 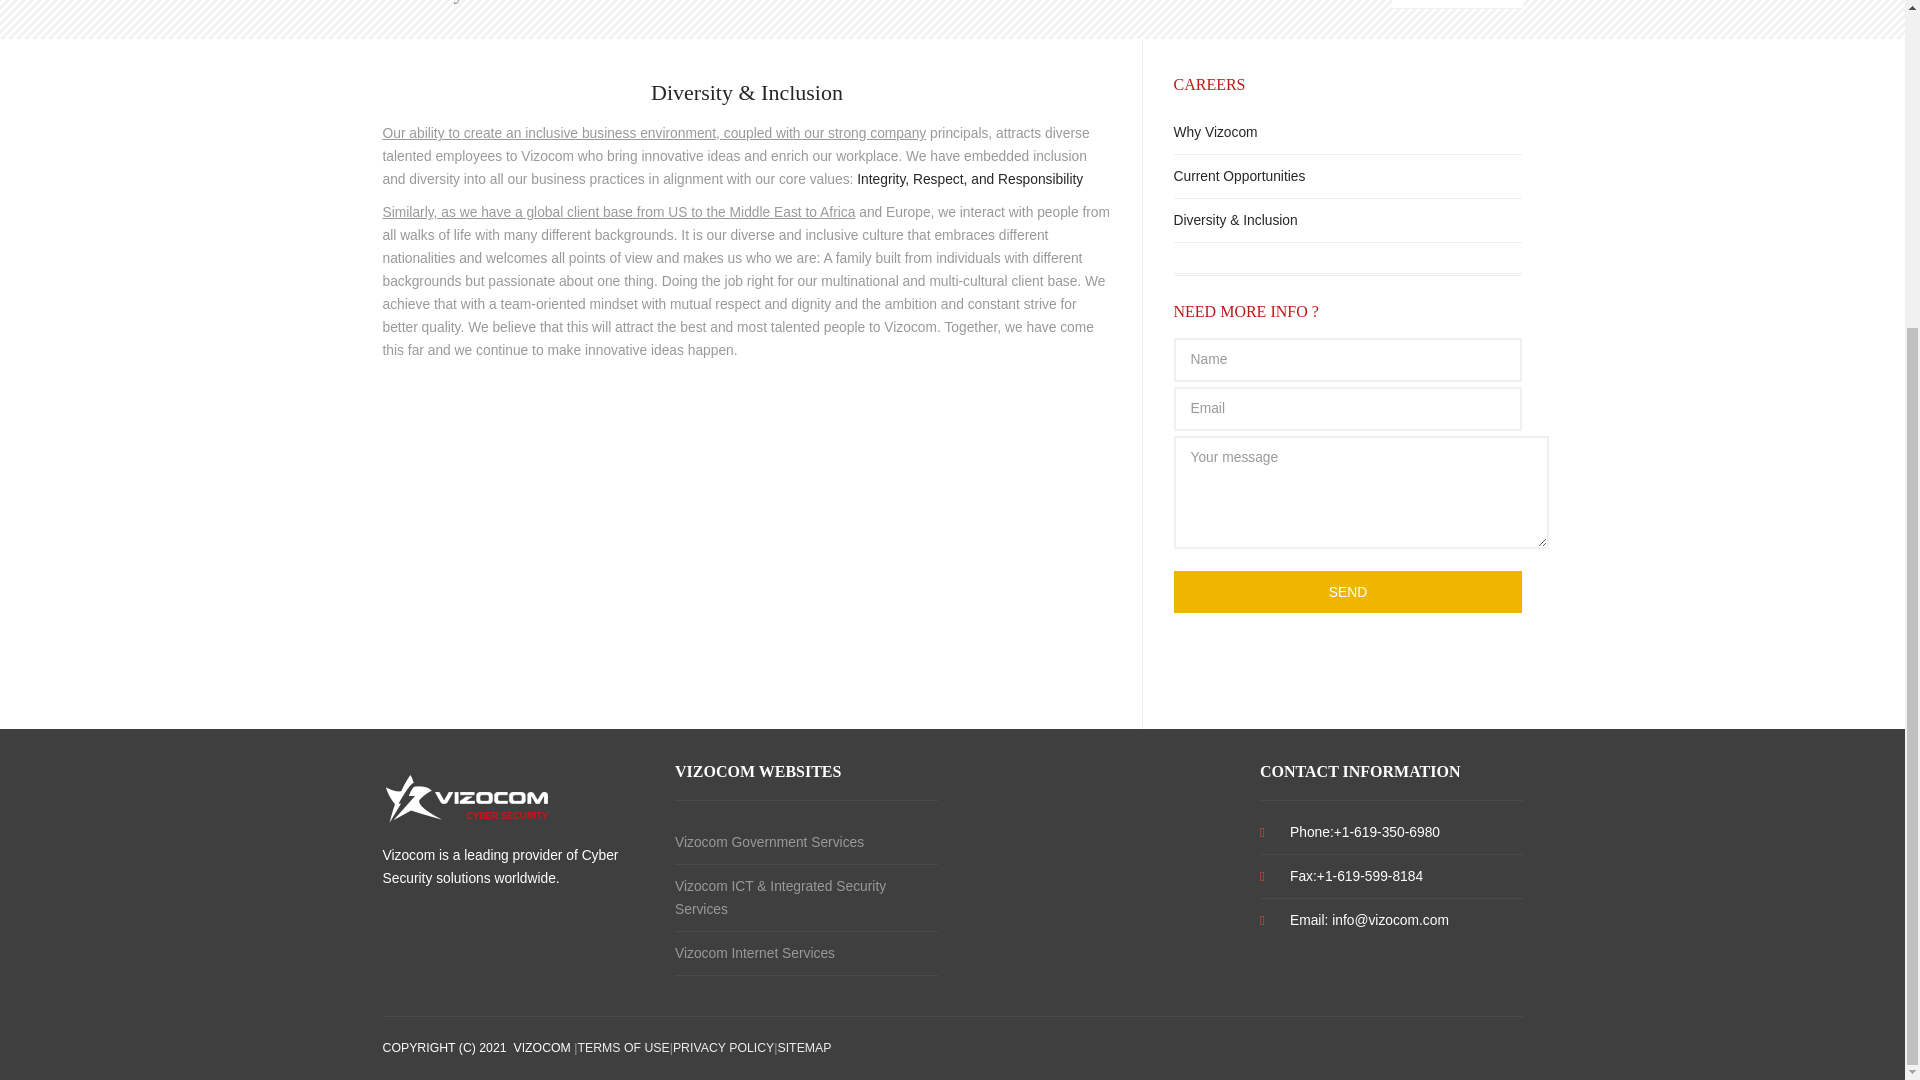 I want to click on Why Vizocom, so click(x=1348, y=133).